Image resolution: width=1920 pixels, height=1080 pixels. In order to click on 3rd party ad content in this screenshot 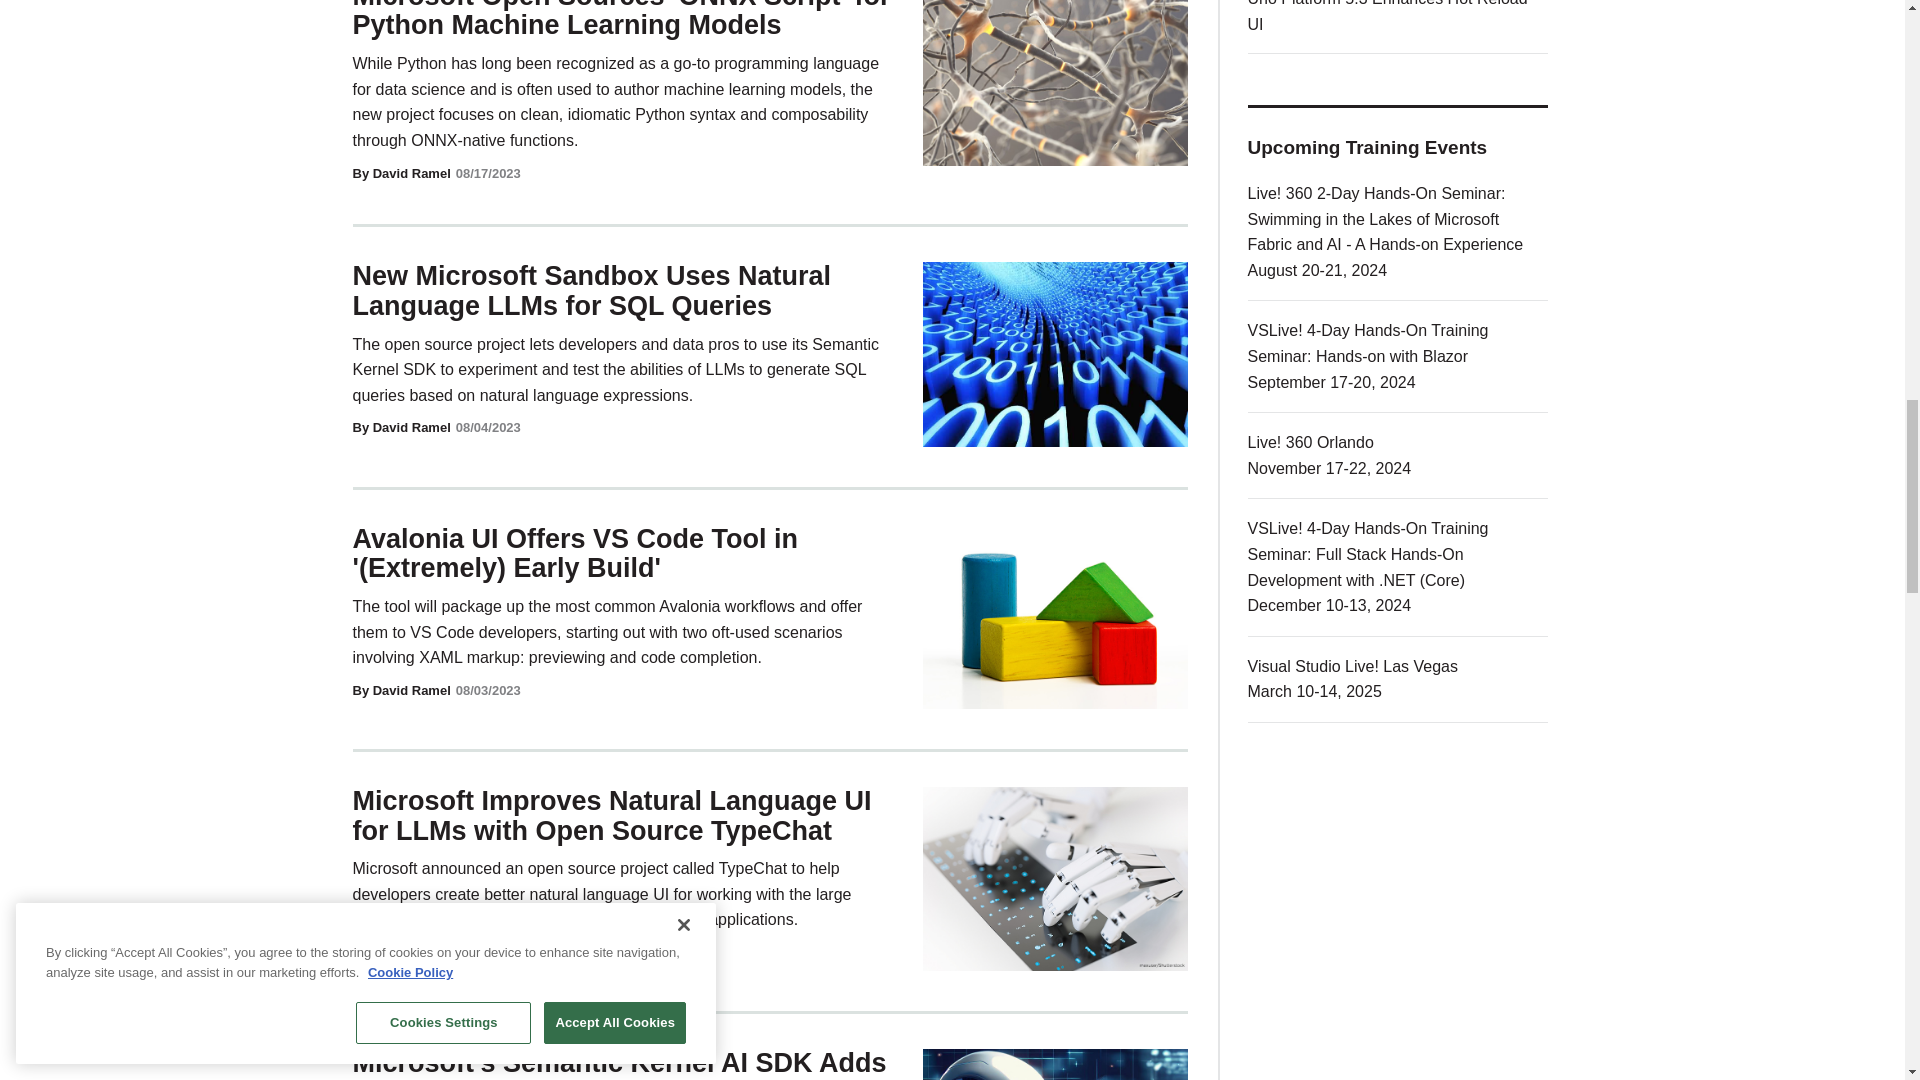, I will do `click(1398, 1076)`.